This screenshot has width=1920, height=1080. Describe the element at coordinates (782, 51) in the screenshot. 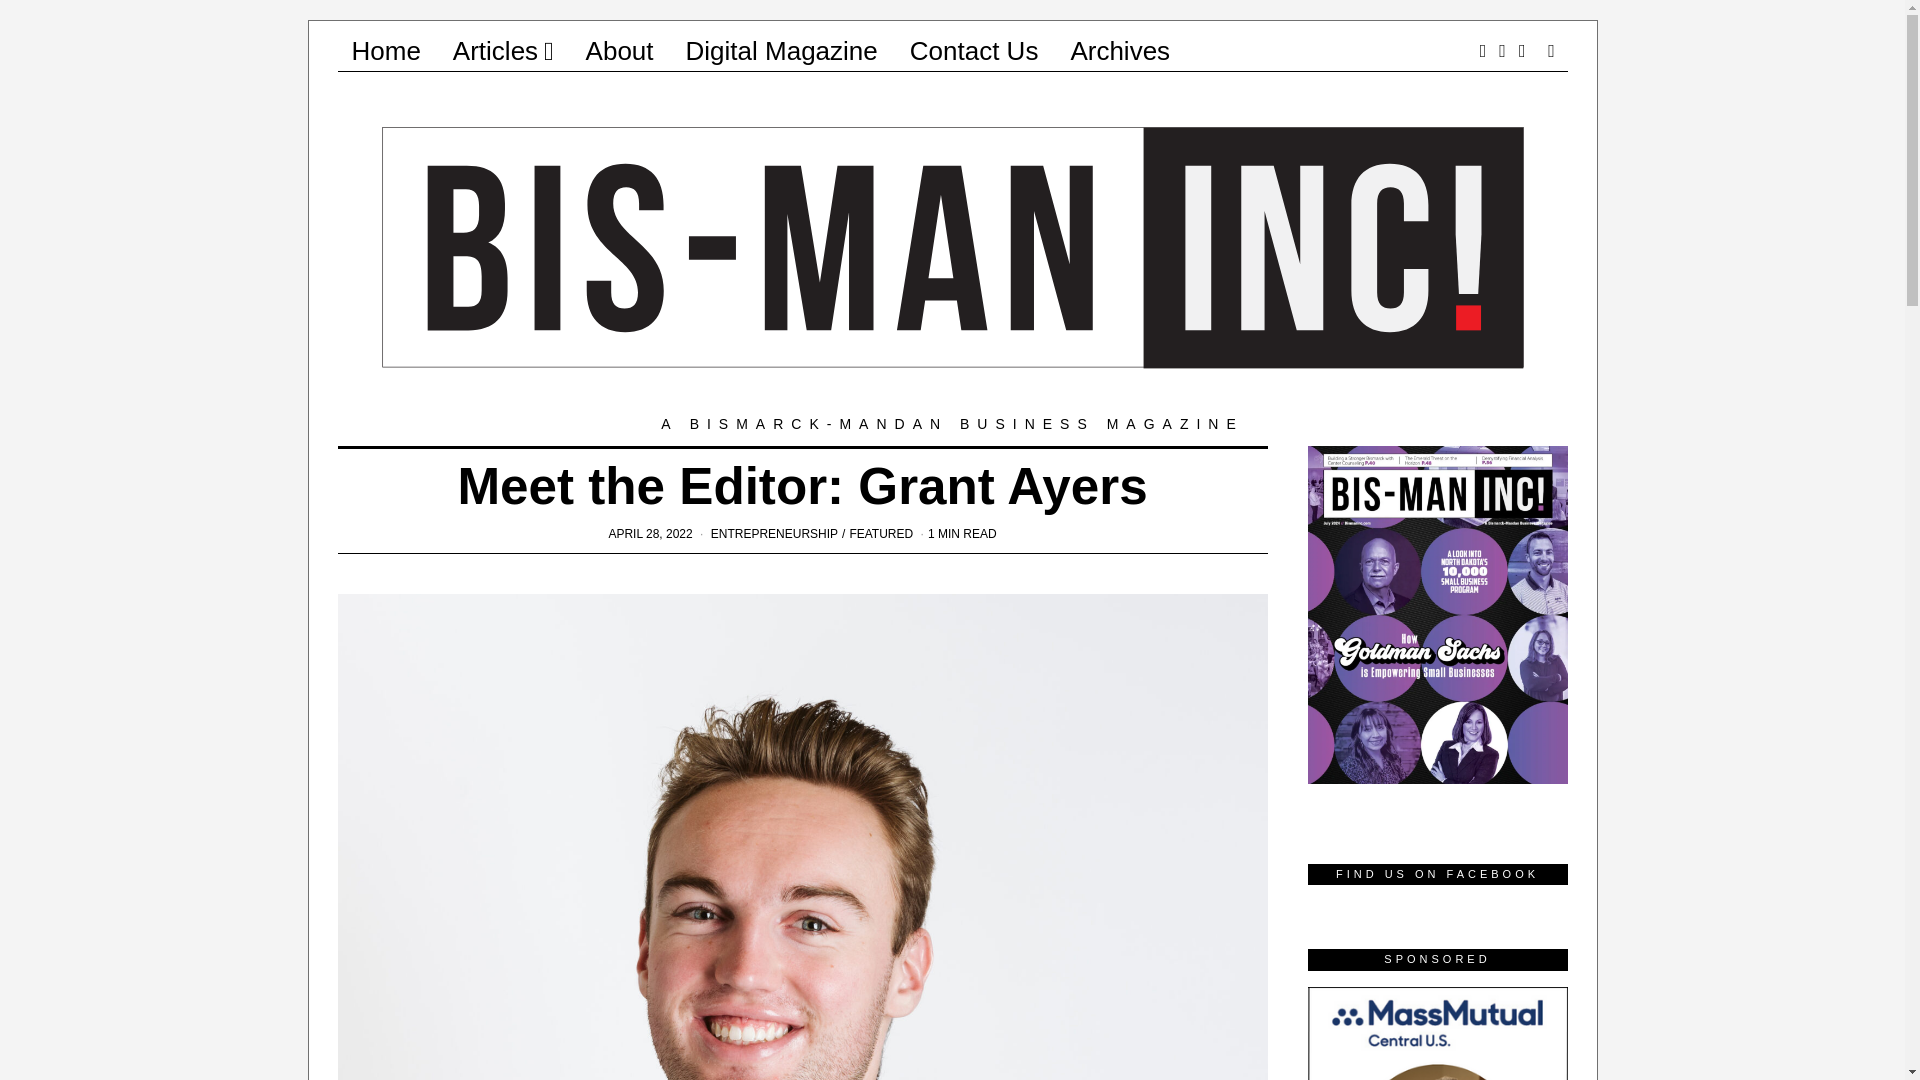

I see `Digital Magazine` at that location.